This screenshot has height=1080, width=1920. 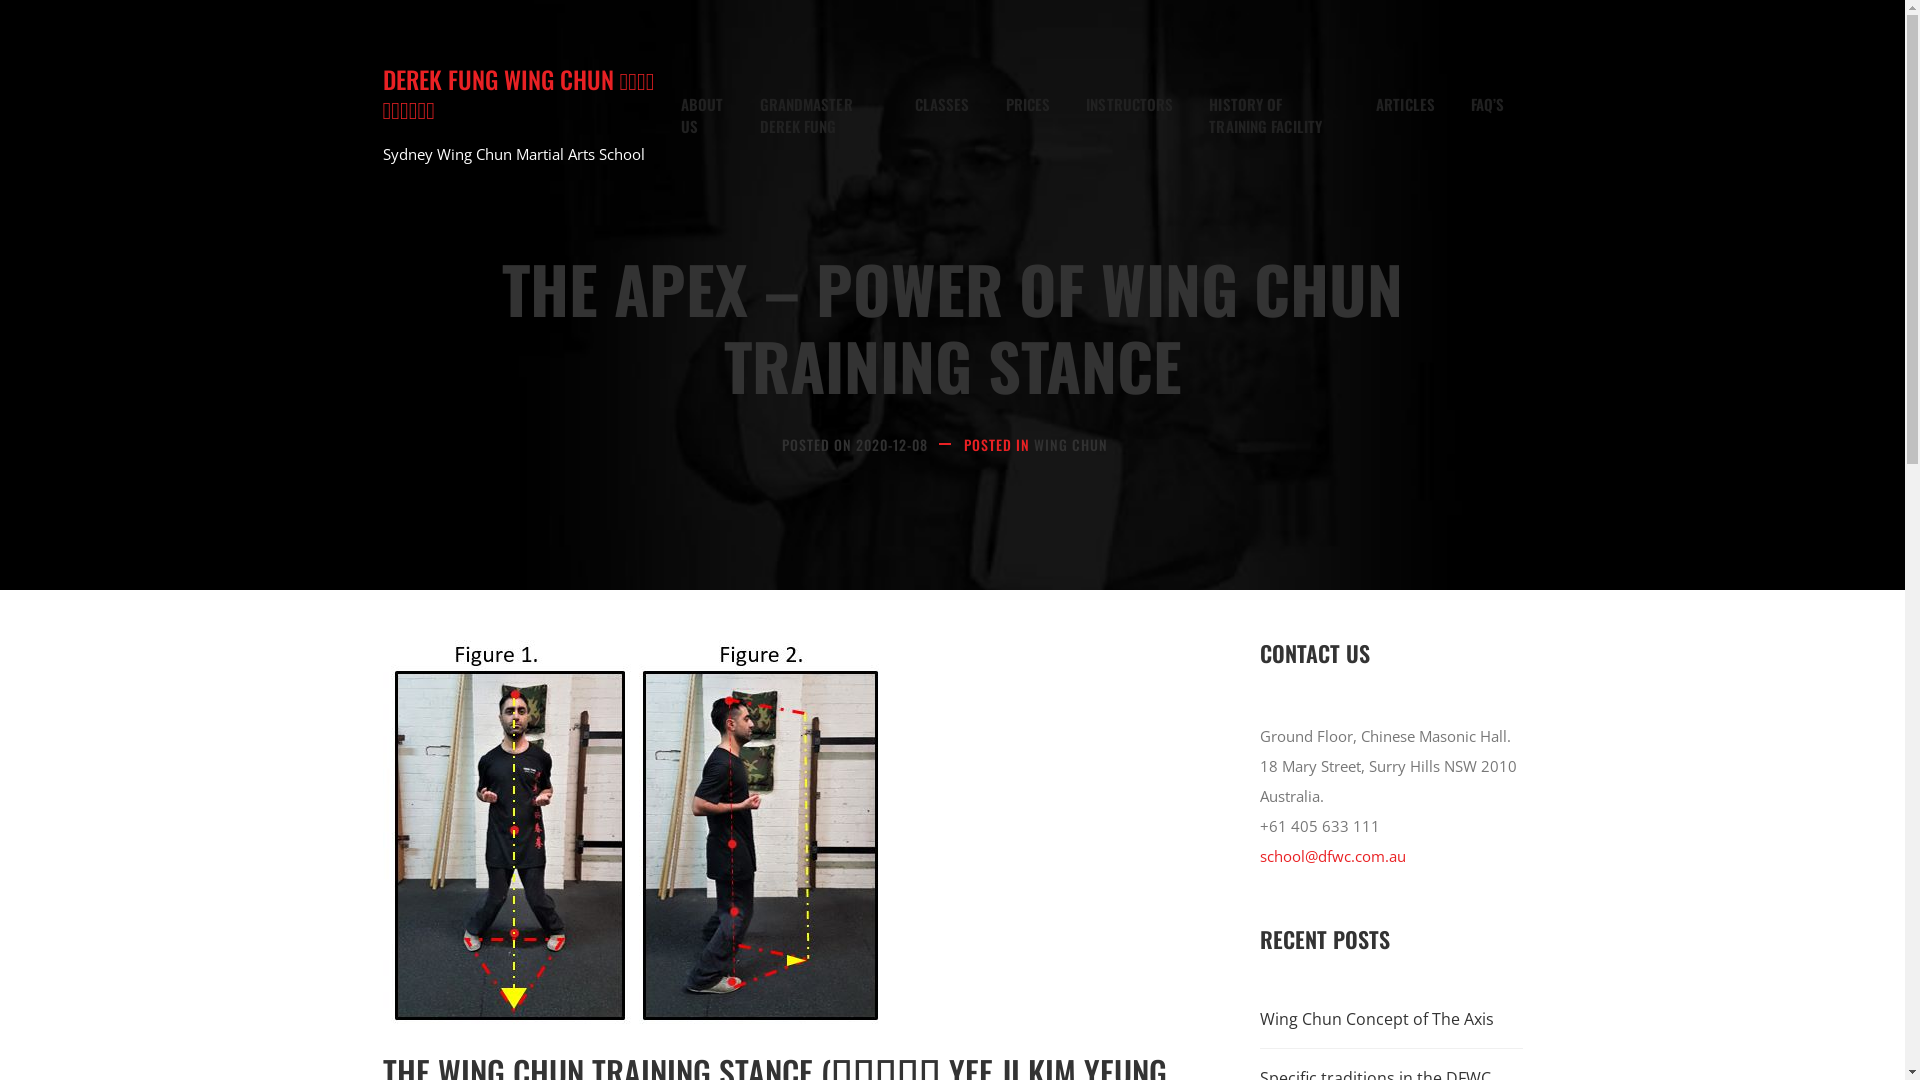 I want to click on PRICES, so click(x=1028, y=104).